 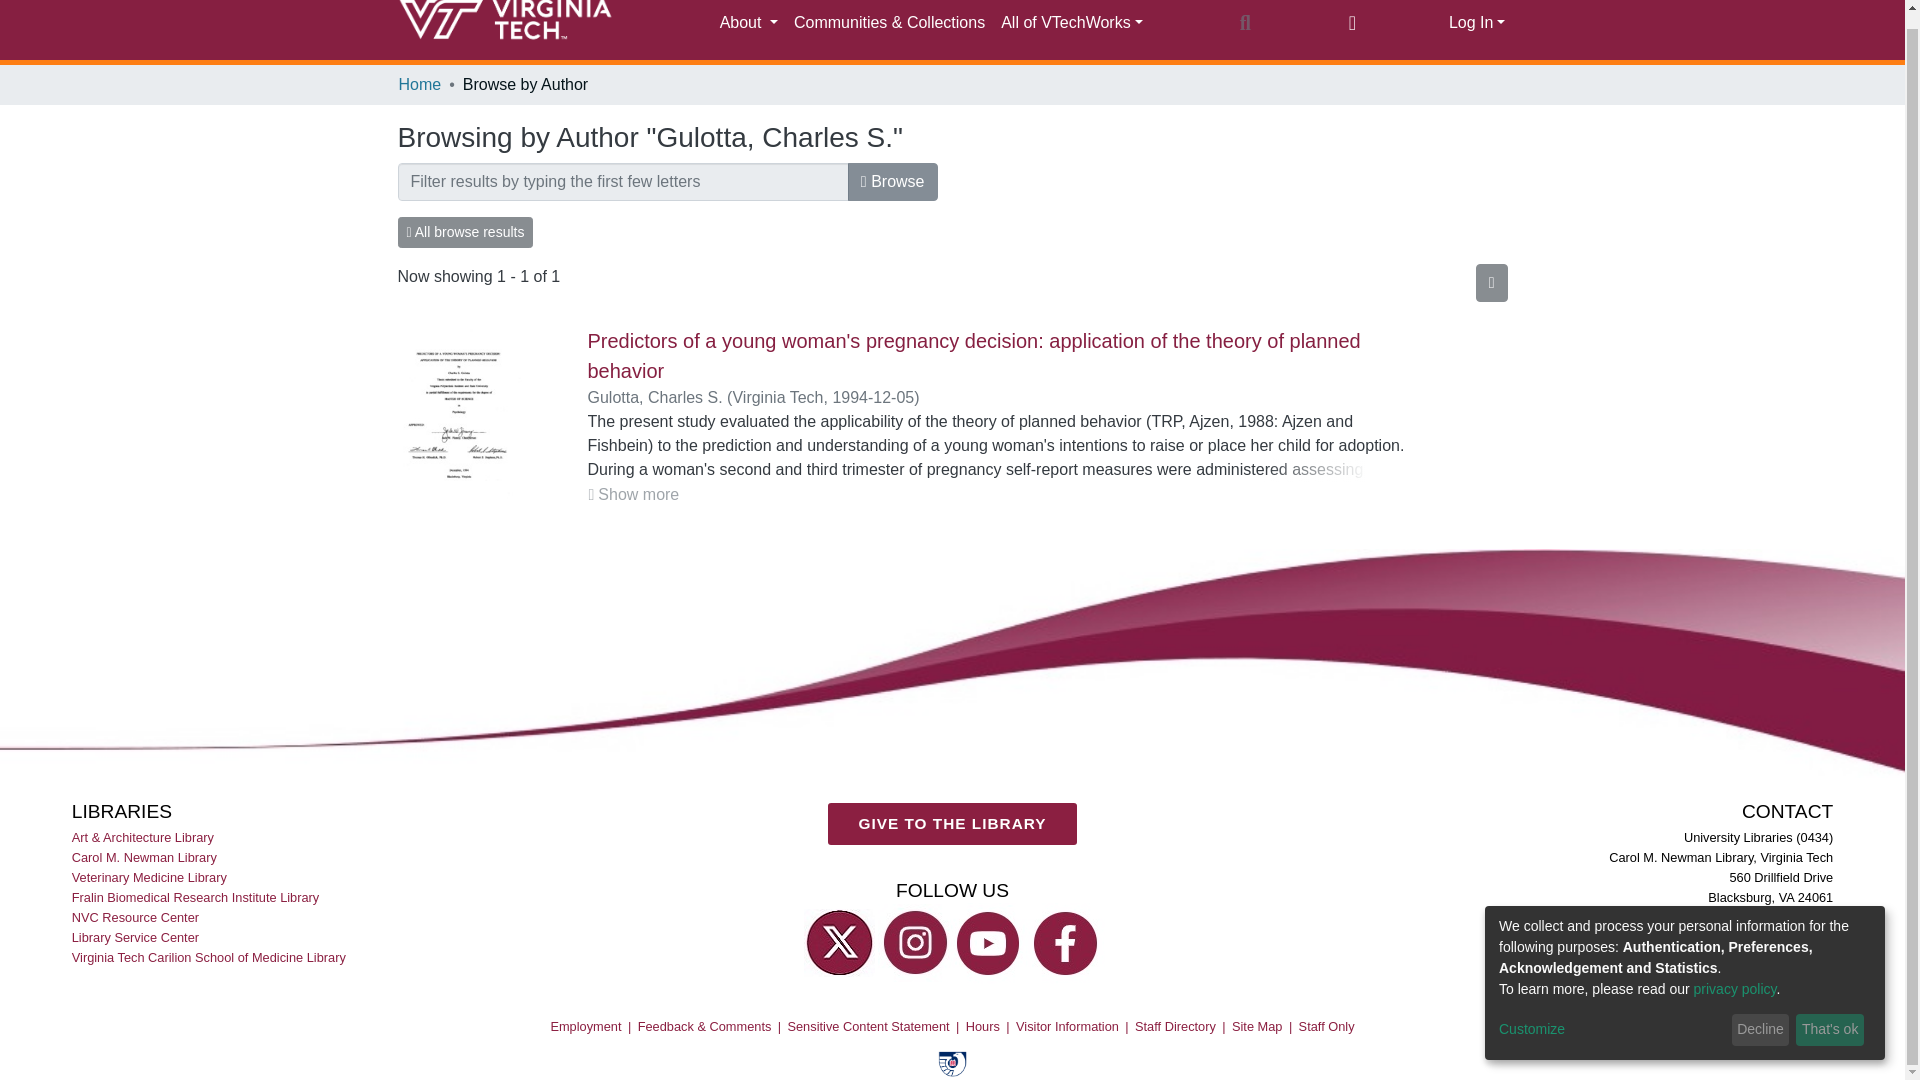 I want to click on Log In, so click(x=1477, y=22).